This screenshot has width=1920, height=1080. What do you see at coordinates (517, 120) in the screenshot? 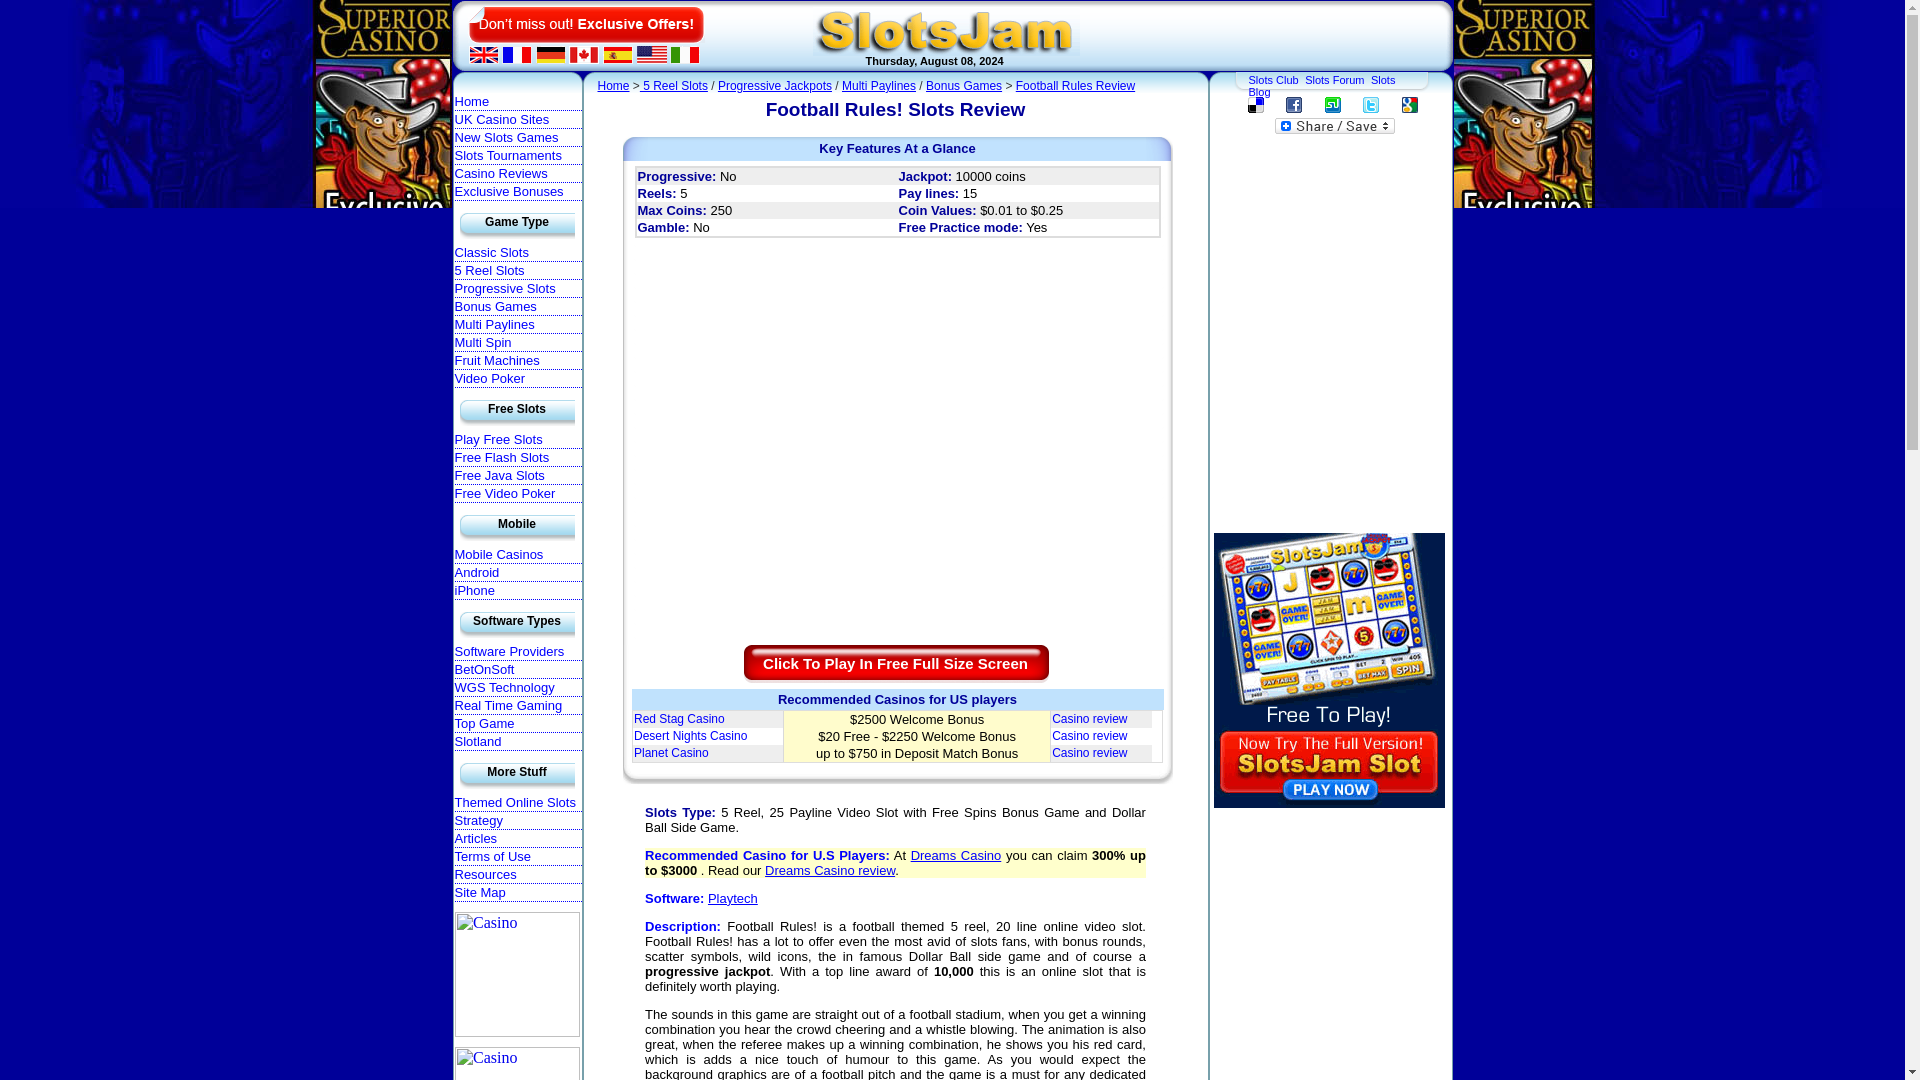
I see `UK Casino Sites` at bounding box center [517, 120].